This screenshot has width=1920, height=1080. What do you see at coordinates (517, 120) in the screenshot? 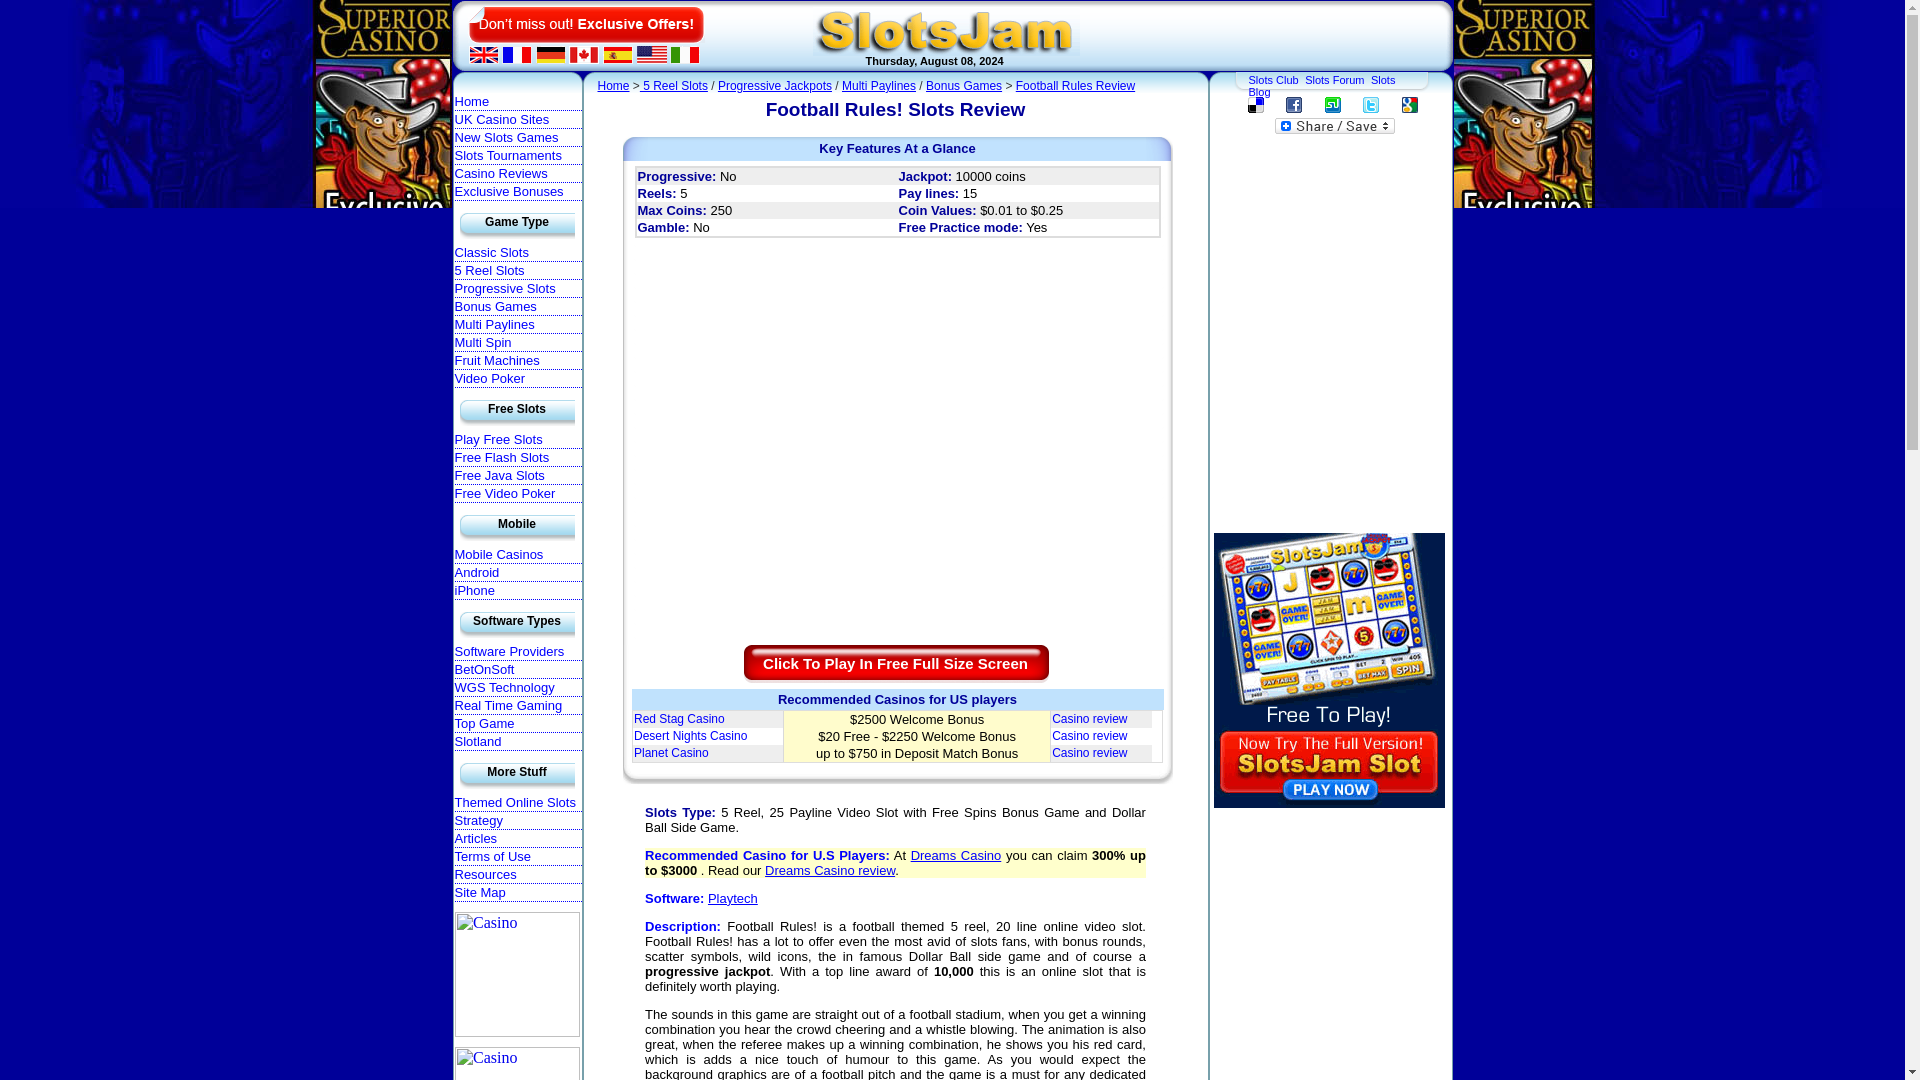
I see `UK Casino Sites` at bounding box center [517, 120].